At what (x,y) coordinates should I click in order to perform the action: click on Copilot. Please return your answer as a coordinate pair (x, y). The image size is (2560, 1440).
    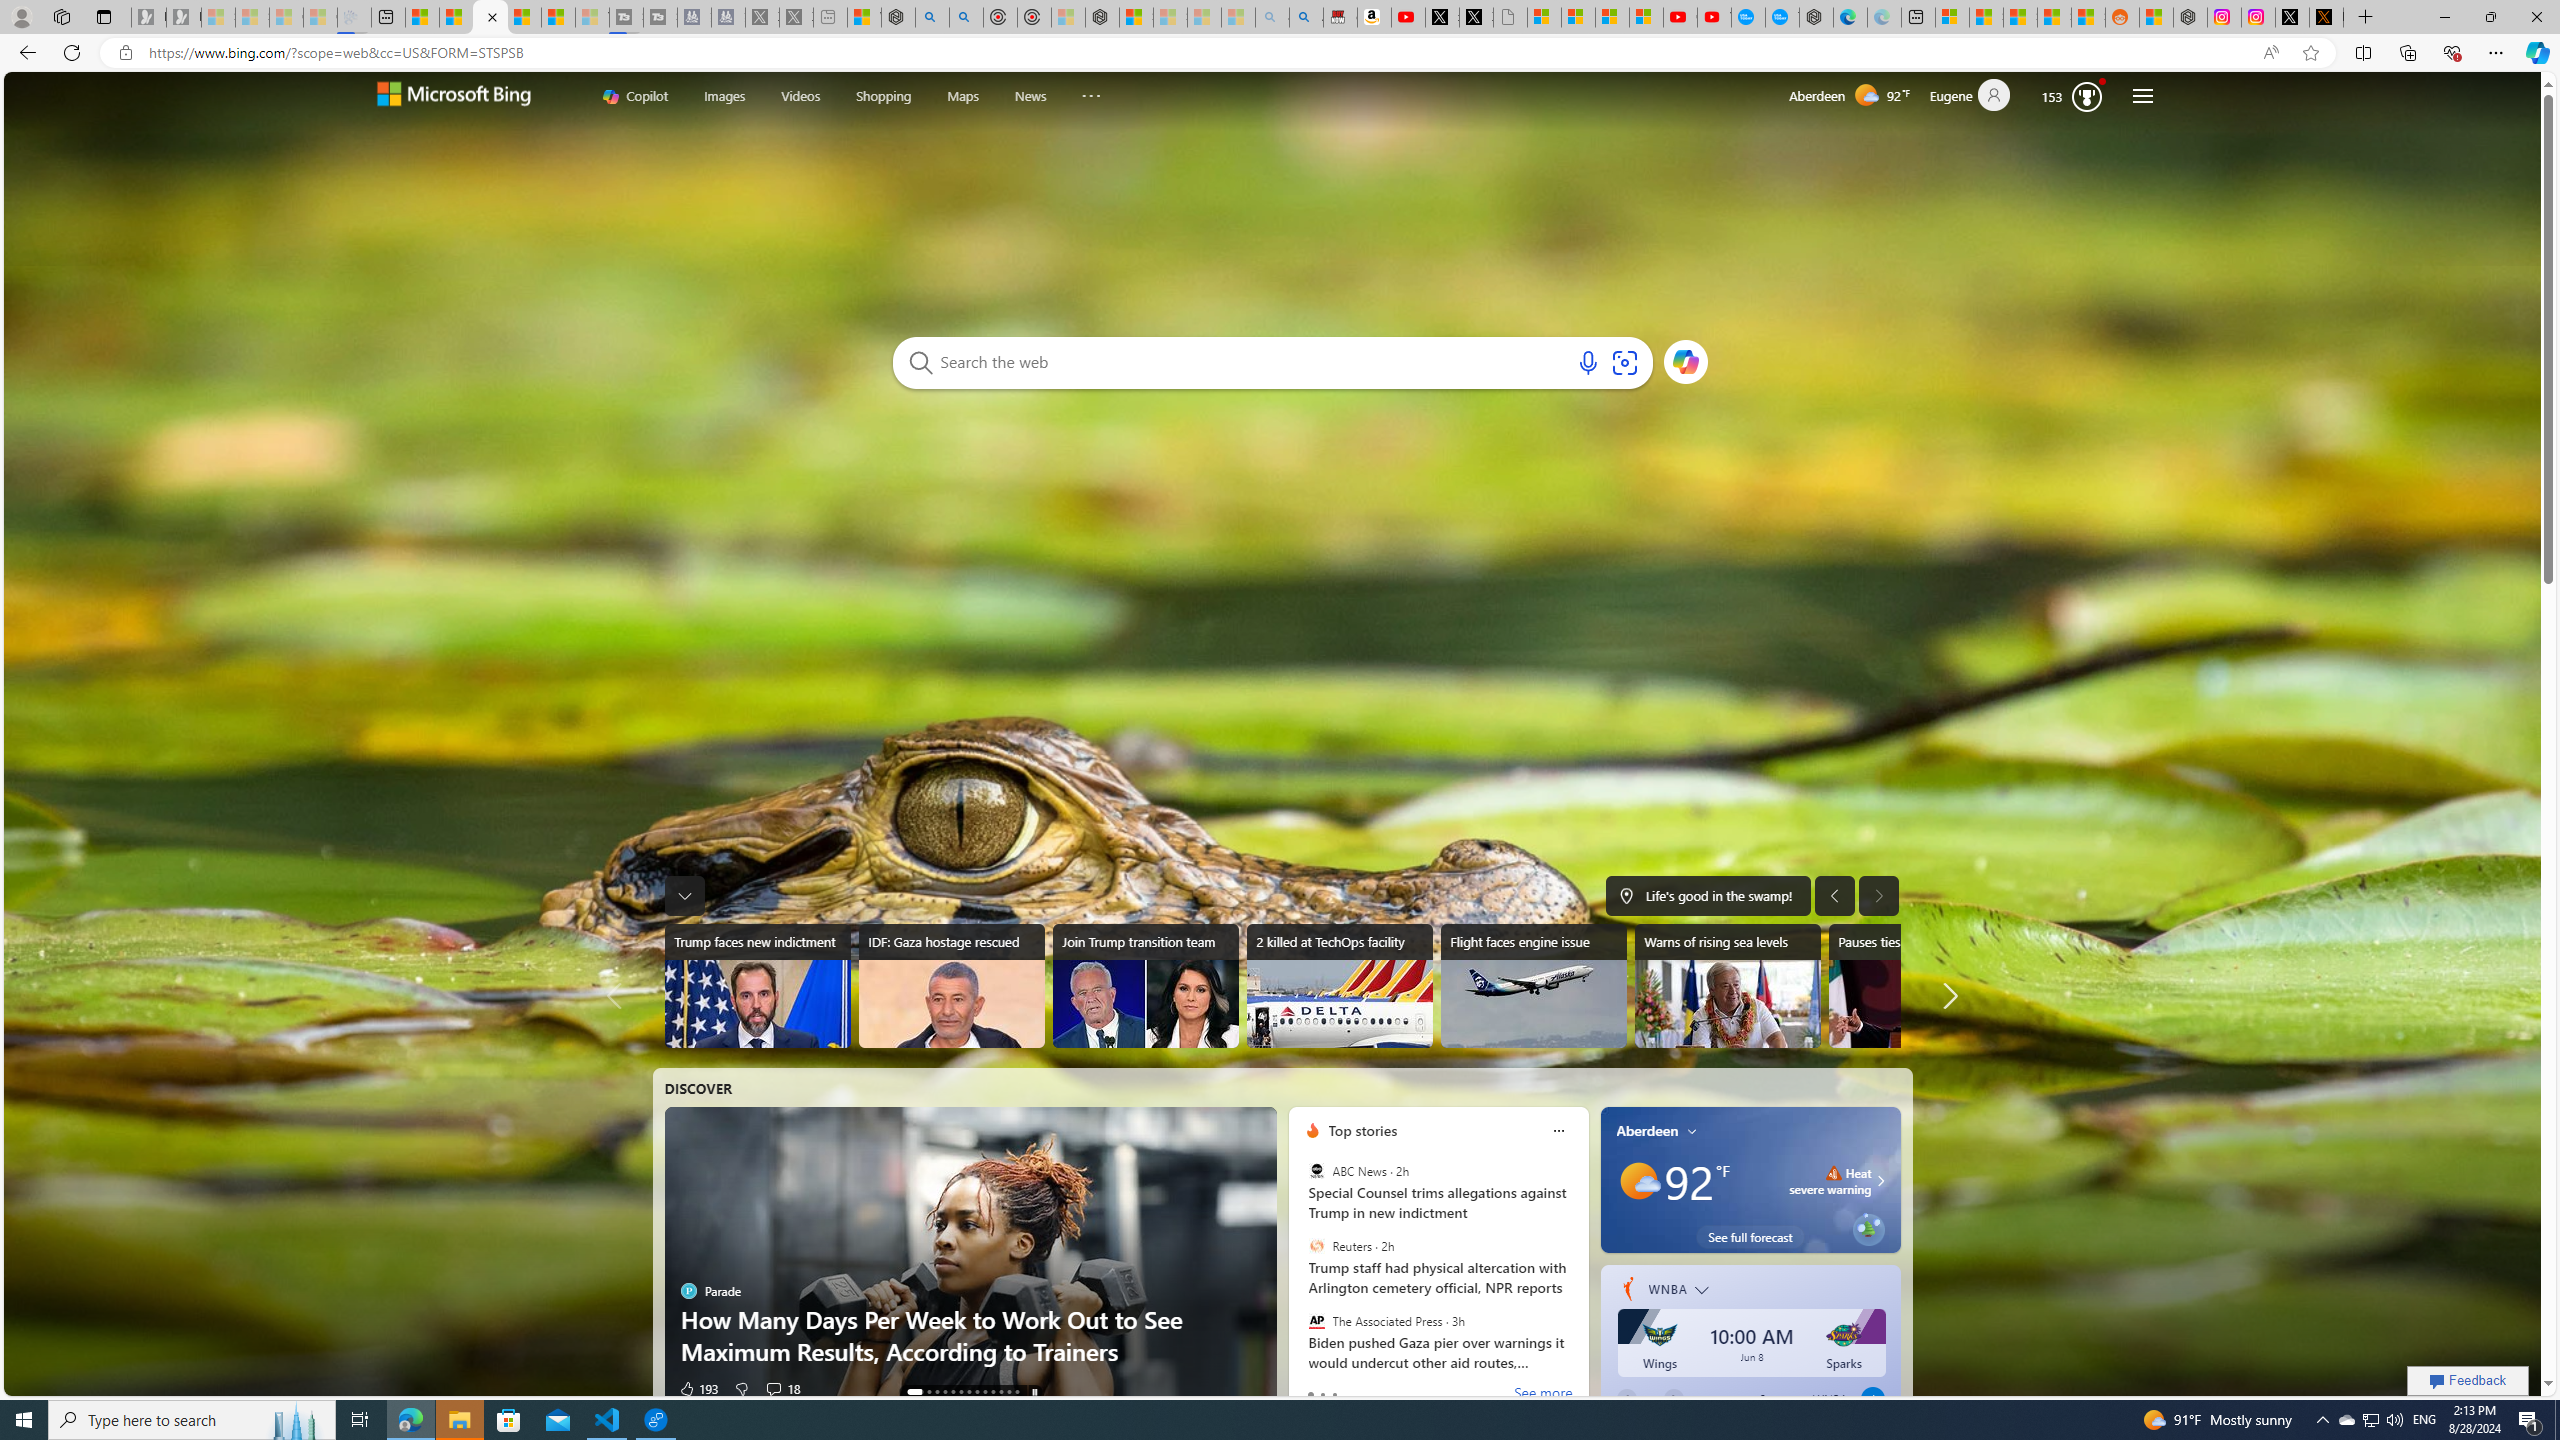
    Looking at the image, I should click on (634, 96).